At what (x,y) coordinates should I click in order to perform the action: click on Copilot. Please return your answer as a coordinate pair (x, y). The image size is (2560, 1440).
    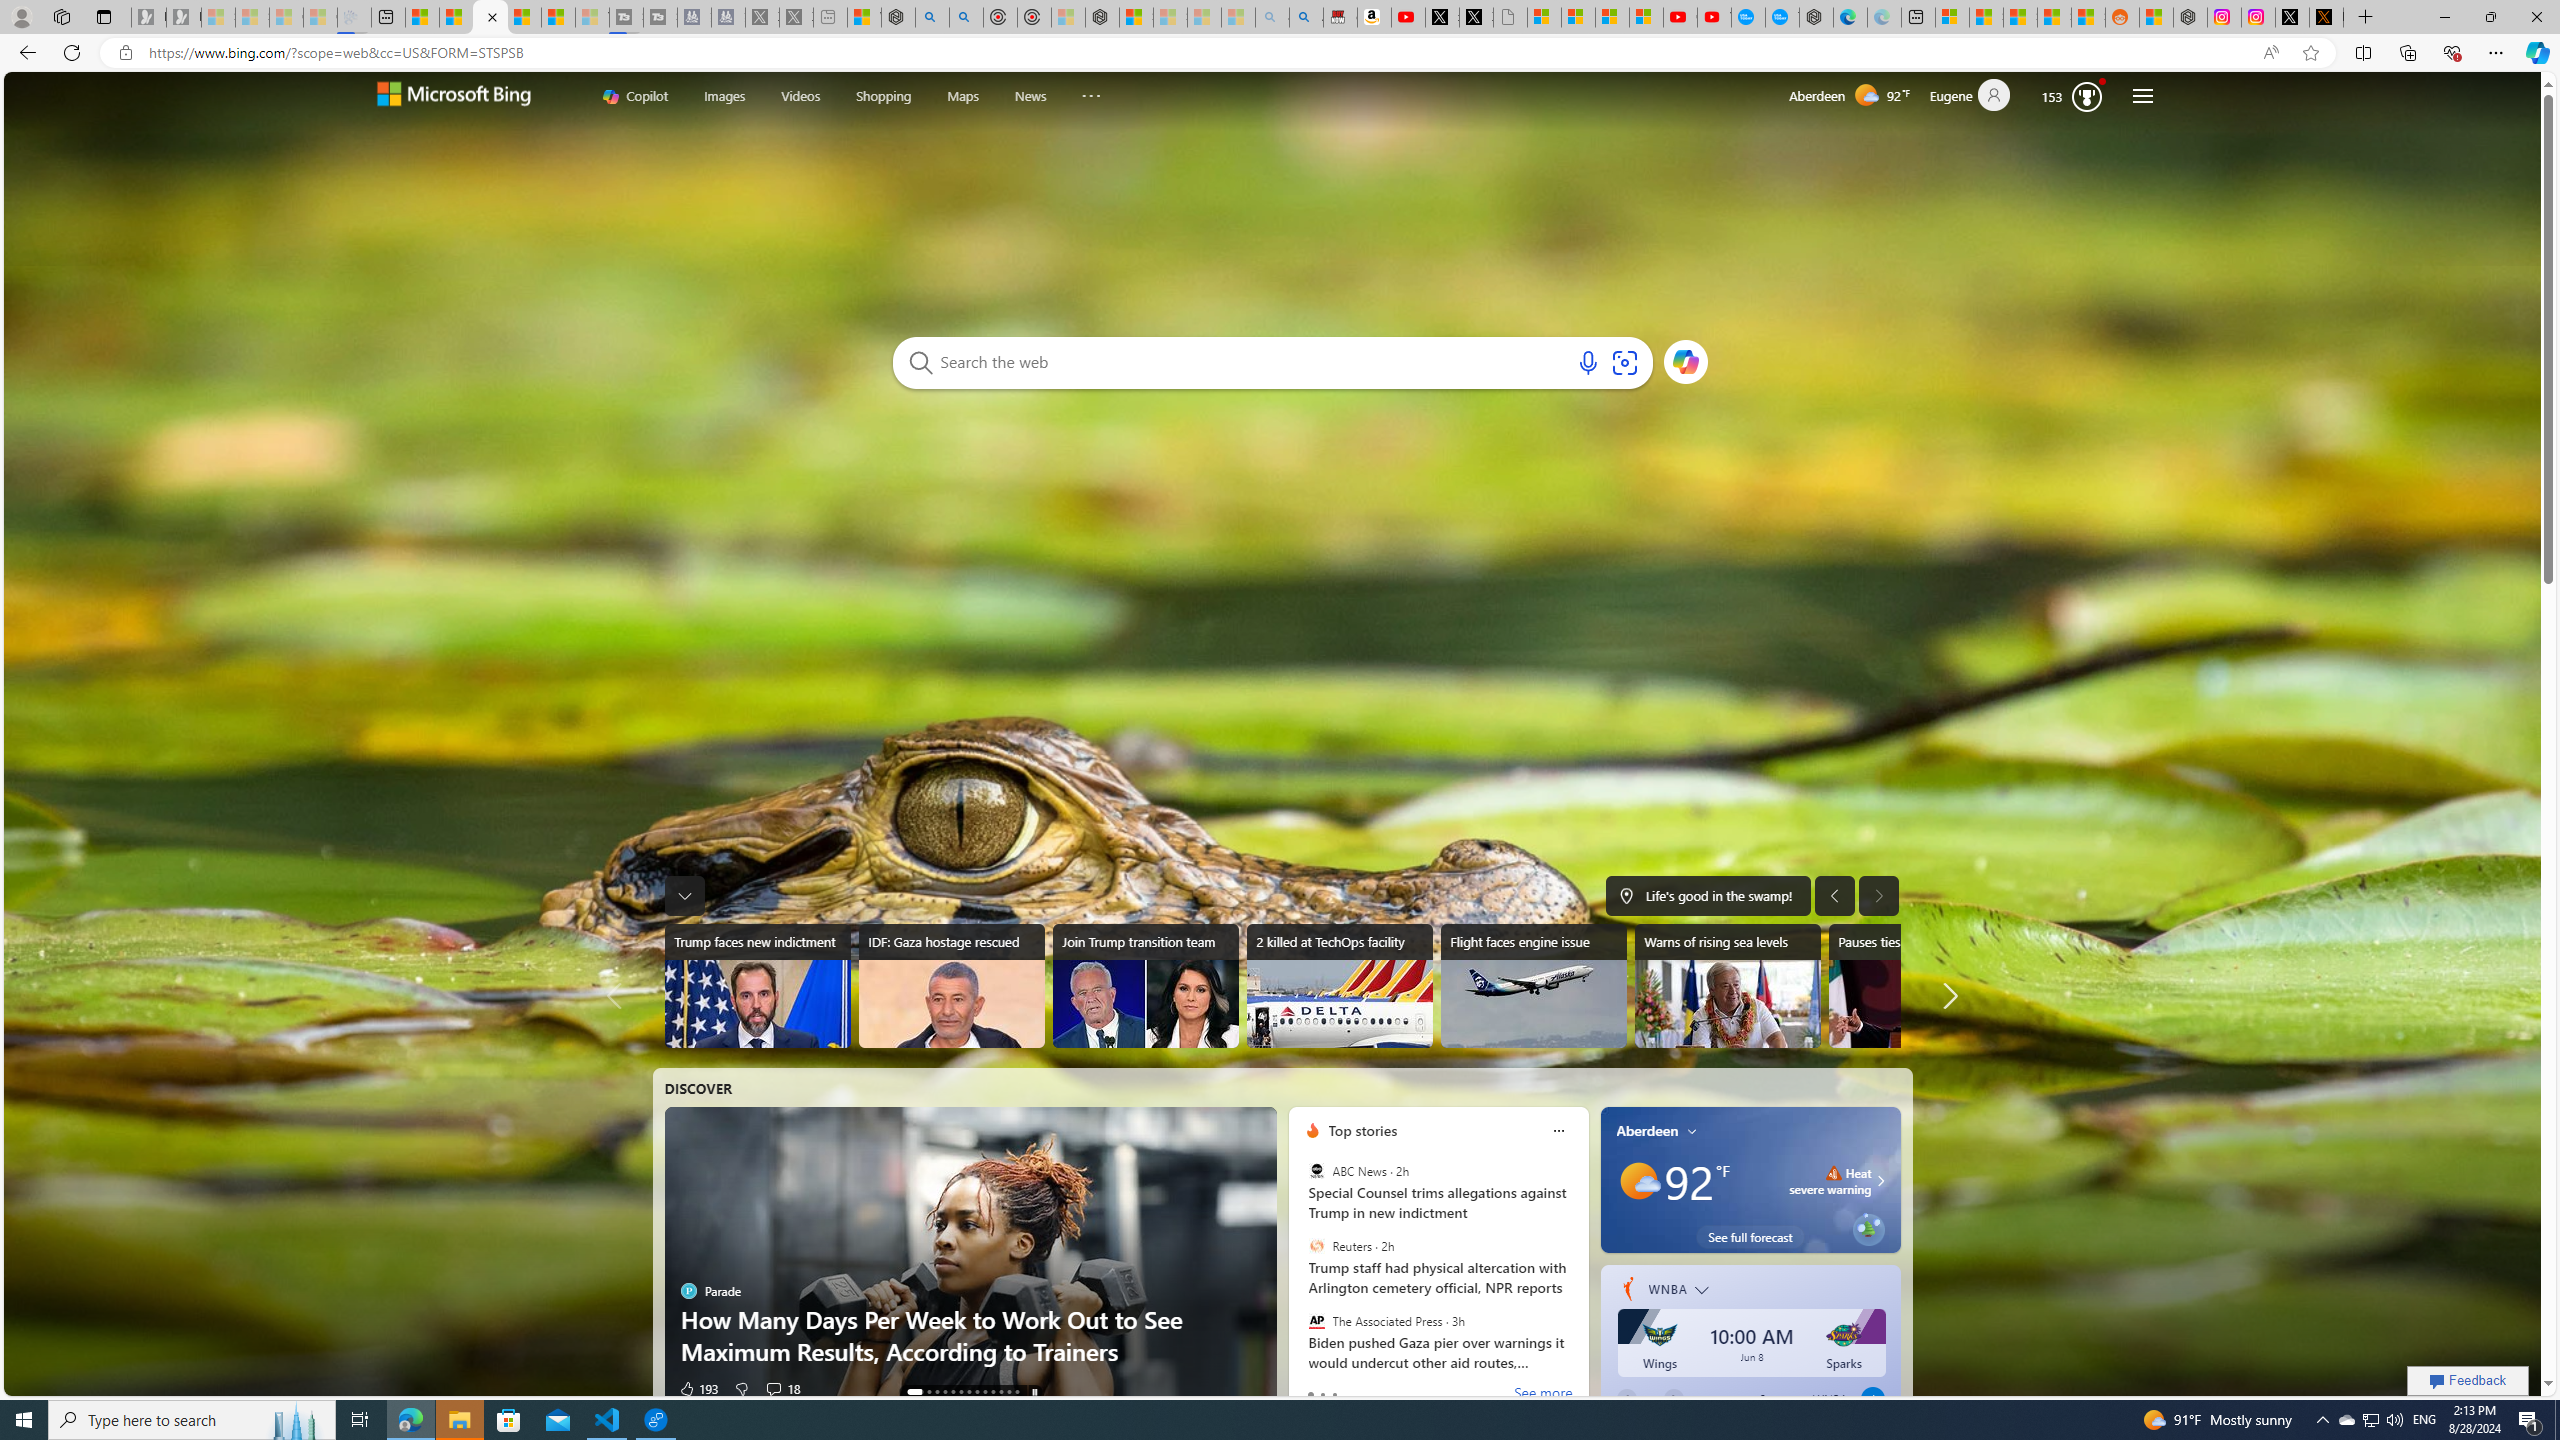
    Looking at the image, I should click on (634, 96).